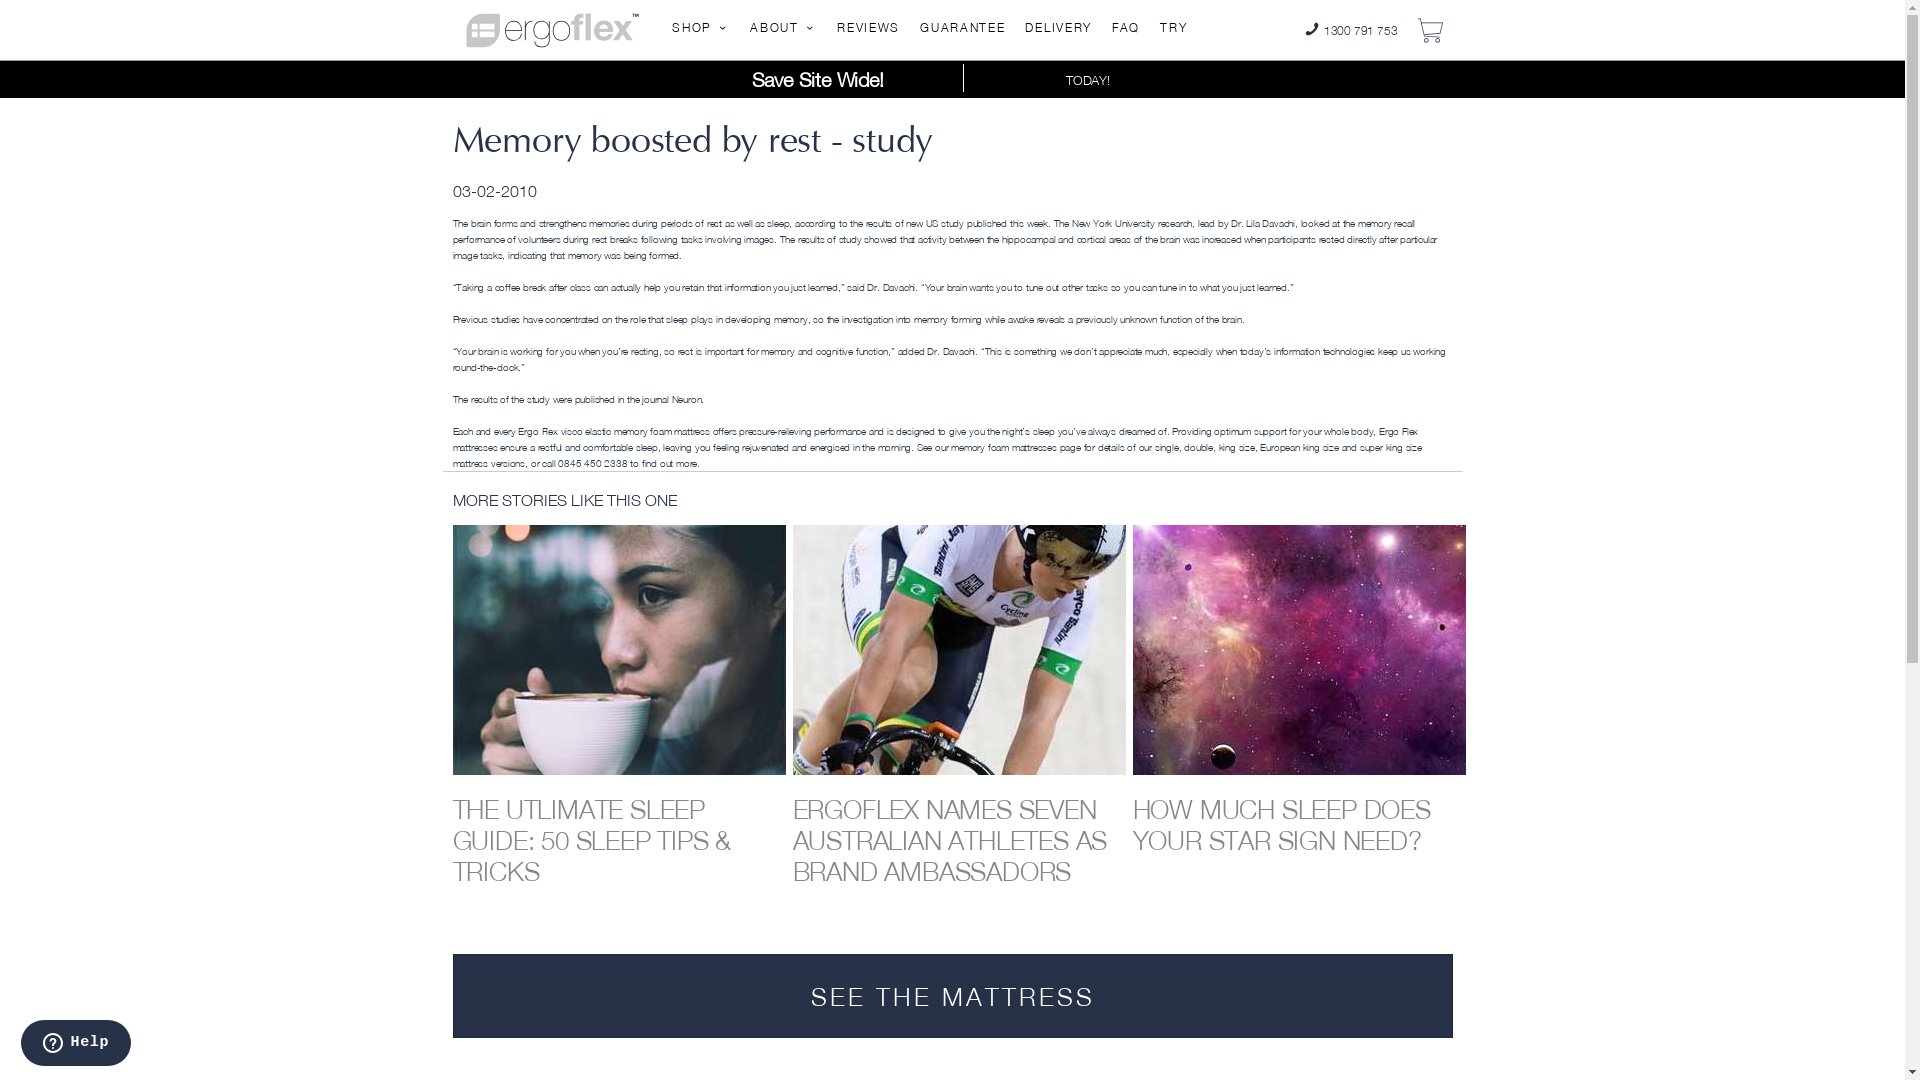 The height and width of the screenshot is (1080, 1920). I want to click on FAQ, so click(1126, 28).